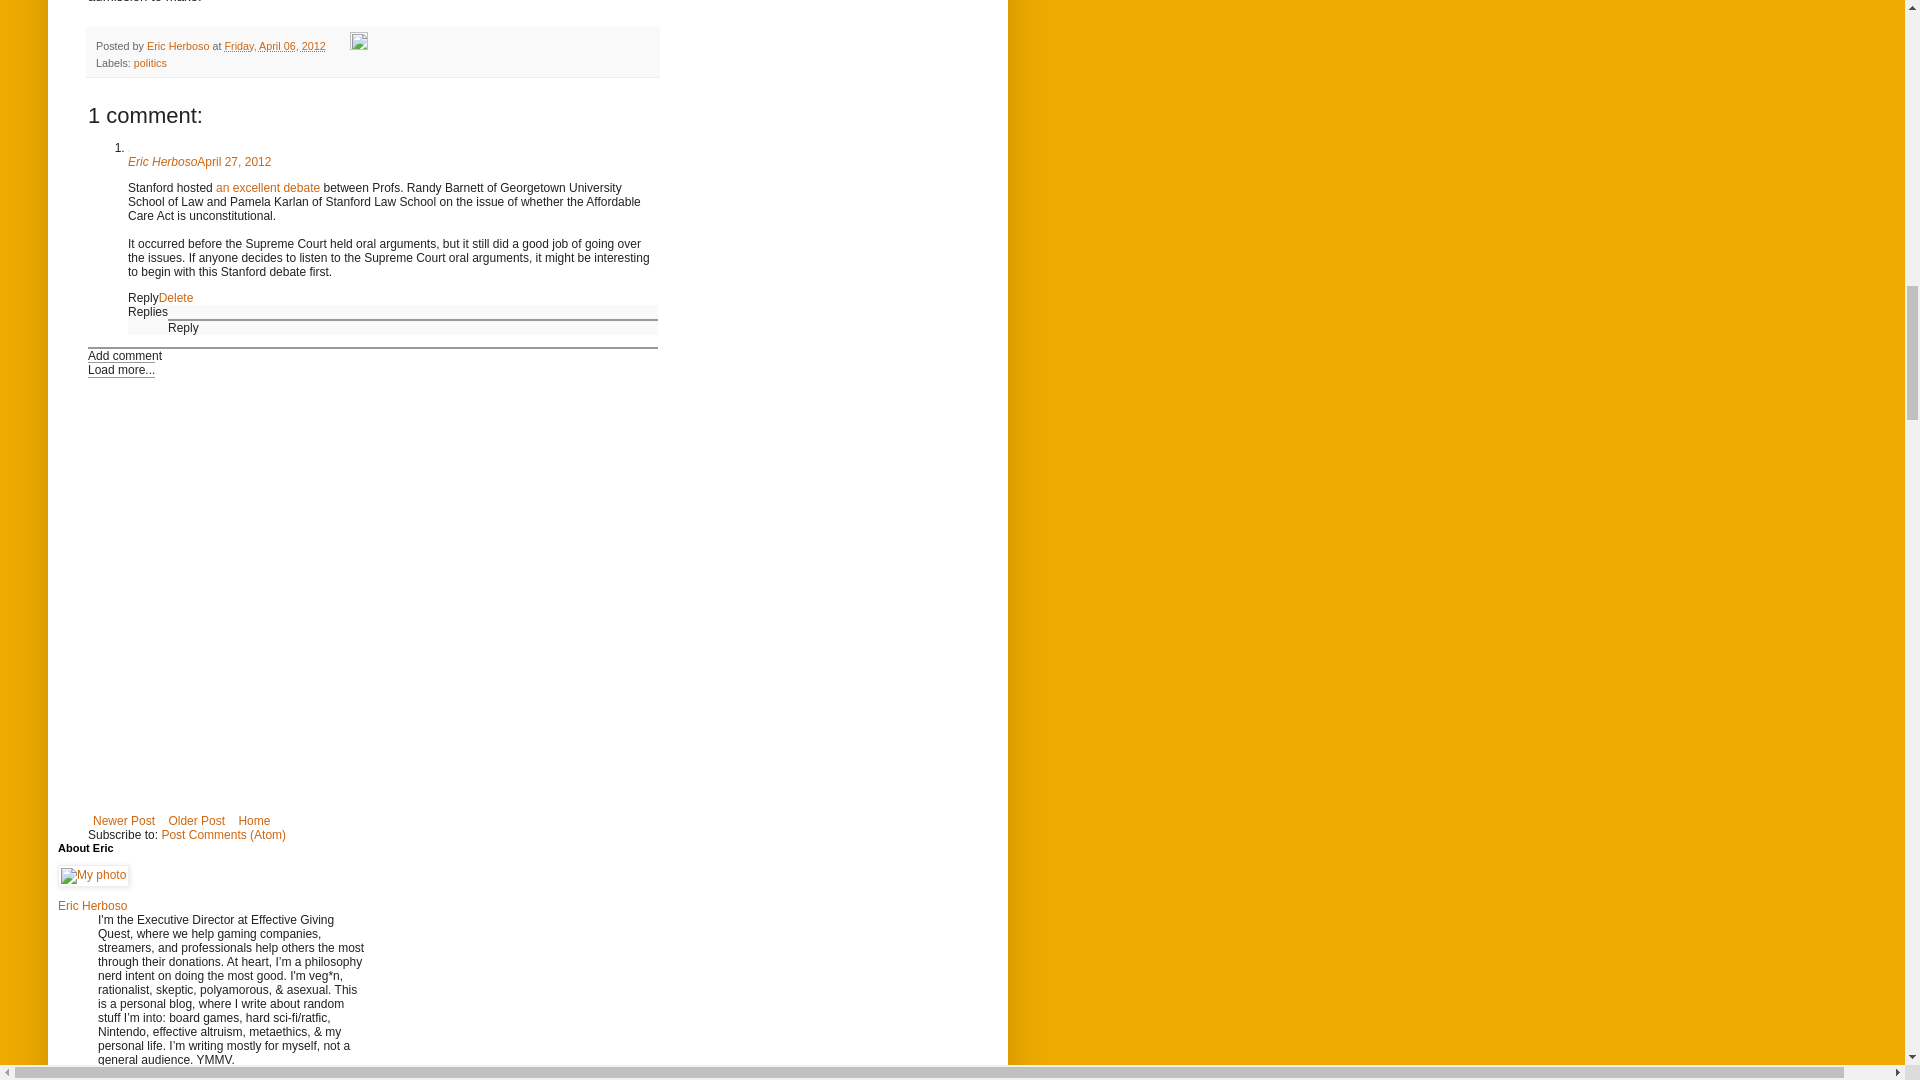 This screenshot has height=1080, width=1920. Describe the element at coordinates (184, 327) in the screenshot. I see `Reply` at that location.